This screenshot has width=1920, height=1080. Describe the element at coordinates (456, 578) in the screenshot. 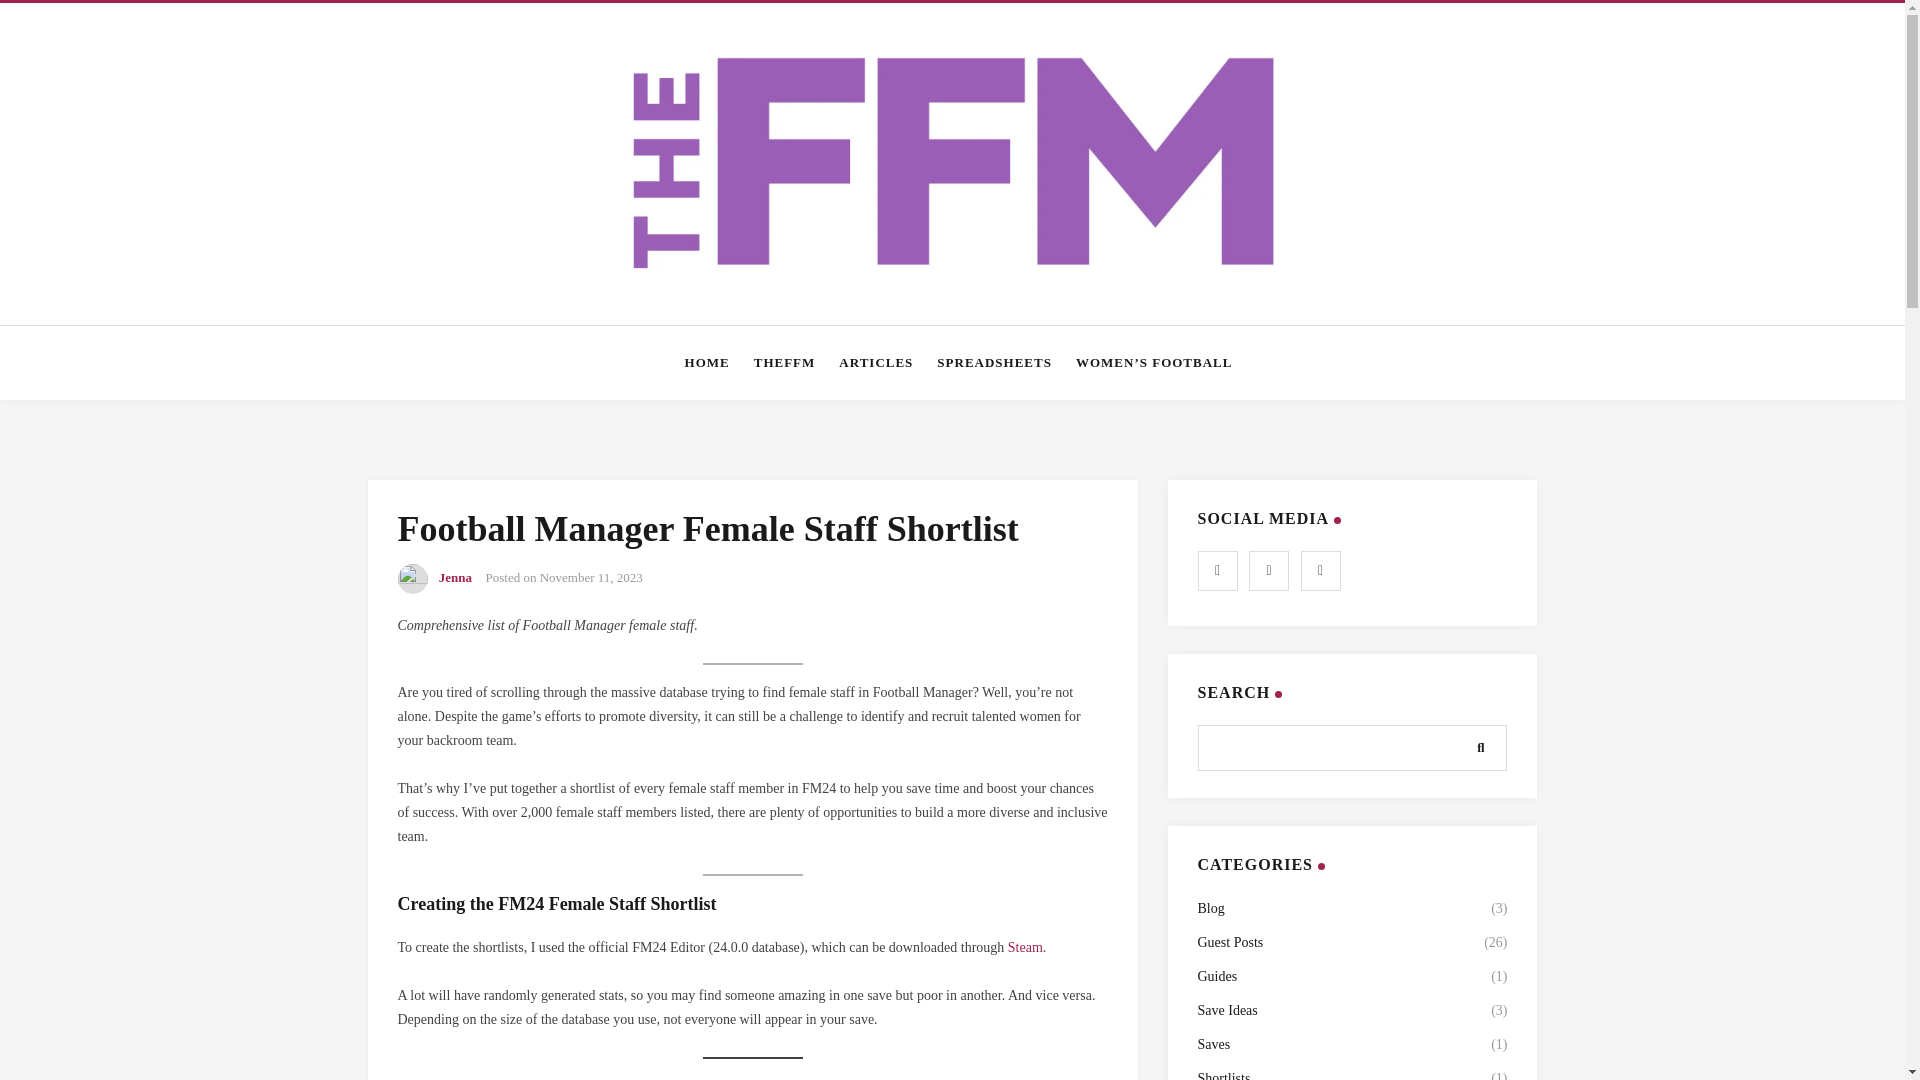

I see `Jenna` at that location.